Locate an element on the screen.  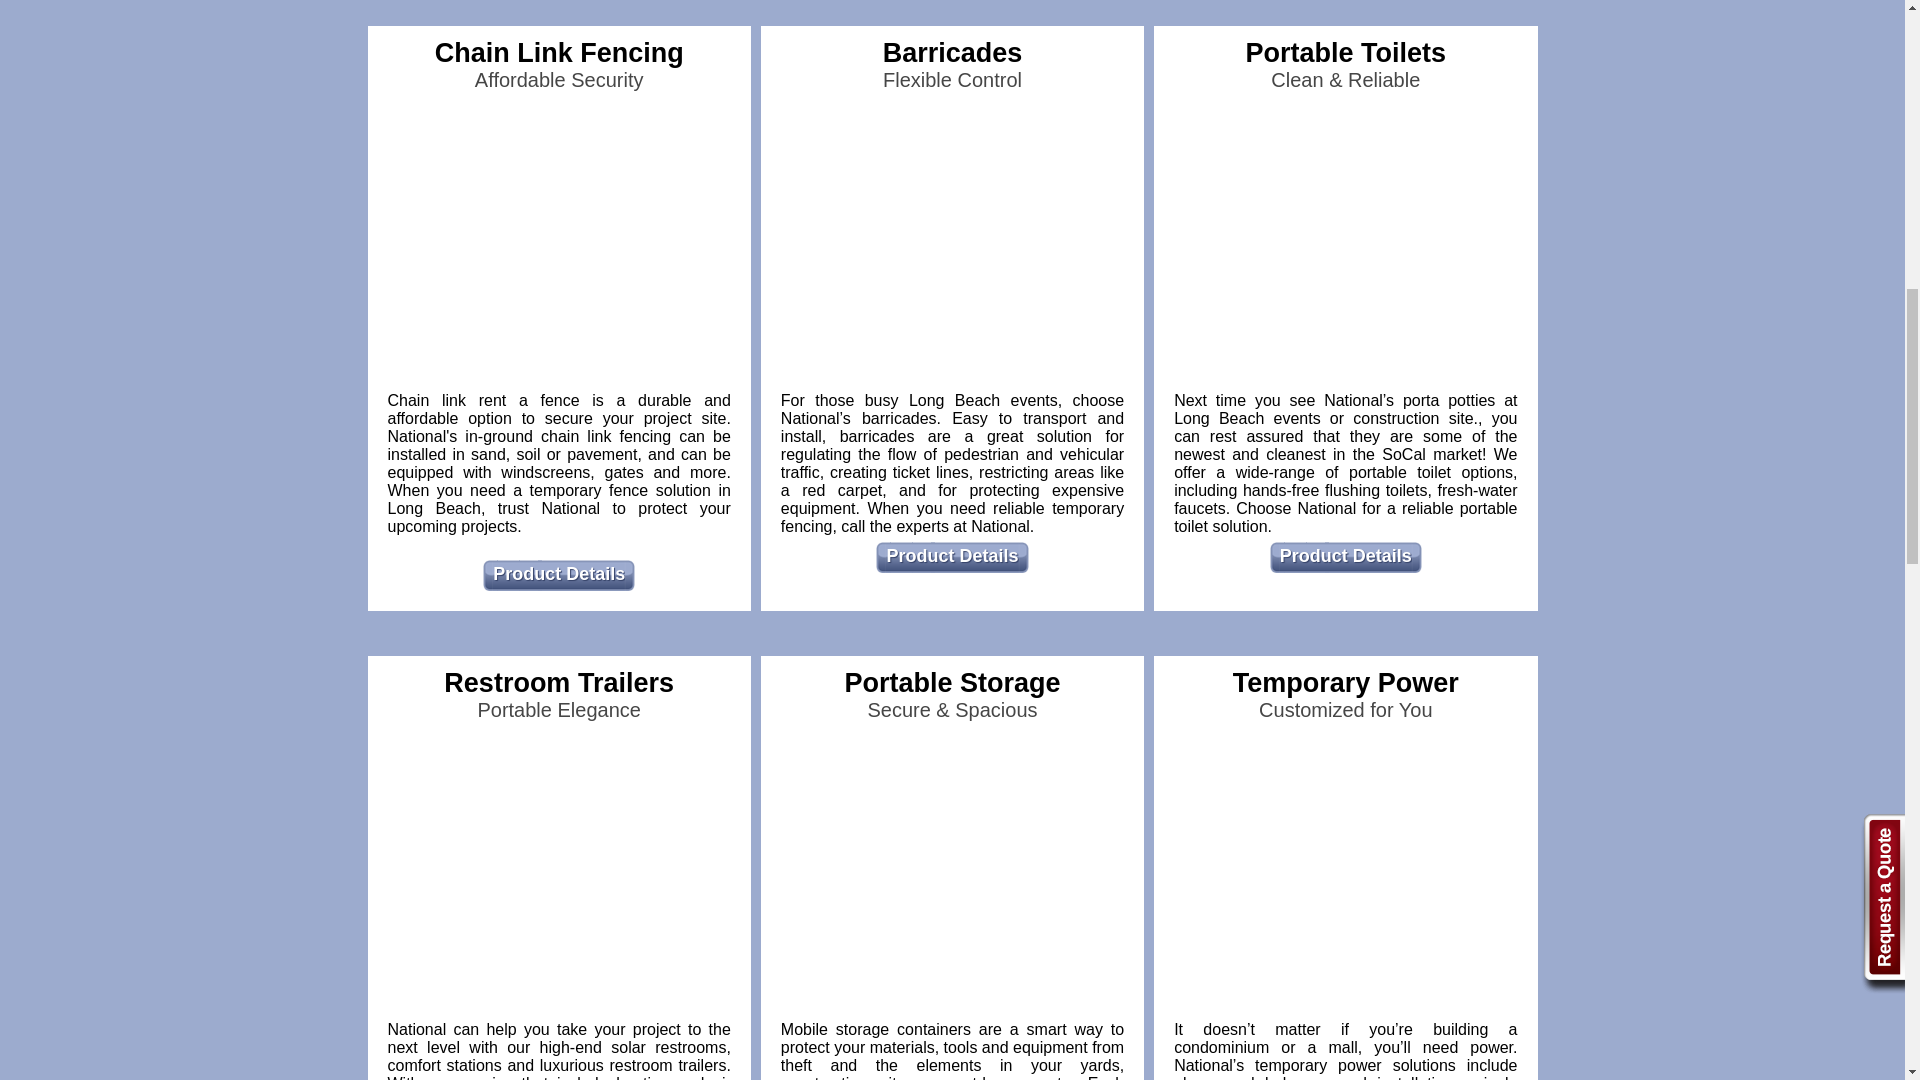
Temporary Power is located at coordinates (1345, 878).